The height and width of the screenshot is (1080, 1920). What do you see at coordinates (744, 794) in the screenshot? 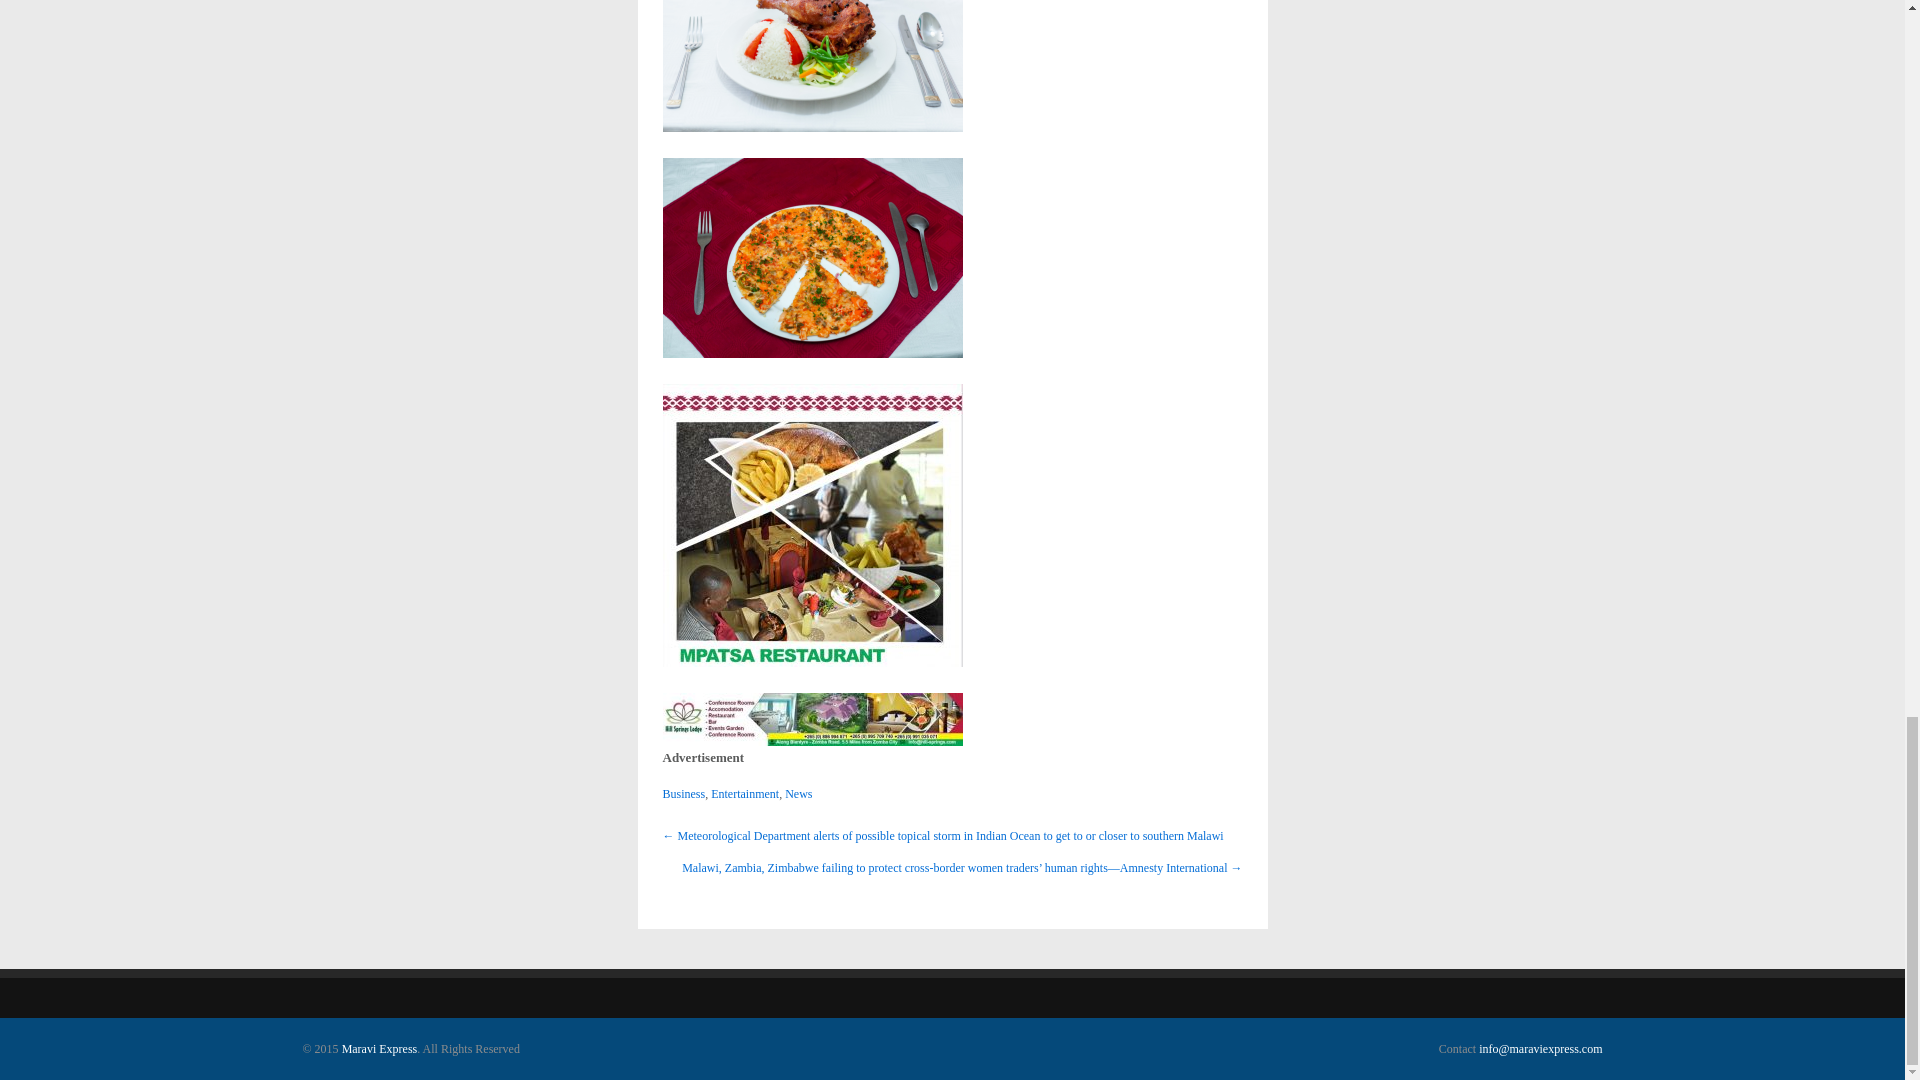
I see `View all posts in Entertainment` at bounding box center [744, 794].